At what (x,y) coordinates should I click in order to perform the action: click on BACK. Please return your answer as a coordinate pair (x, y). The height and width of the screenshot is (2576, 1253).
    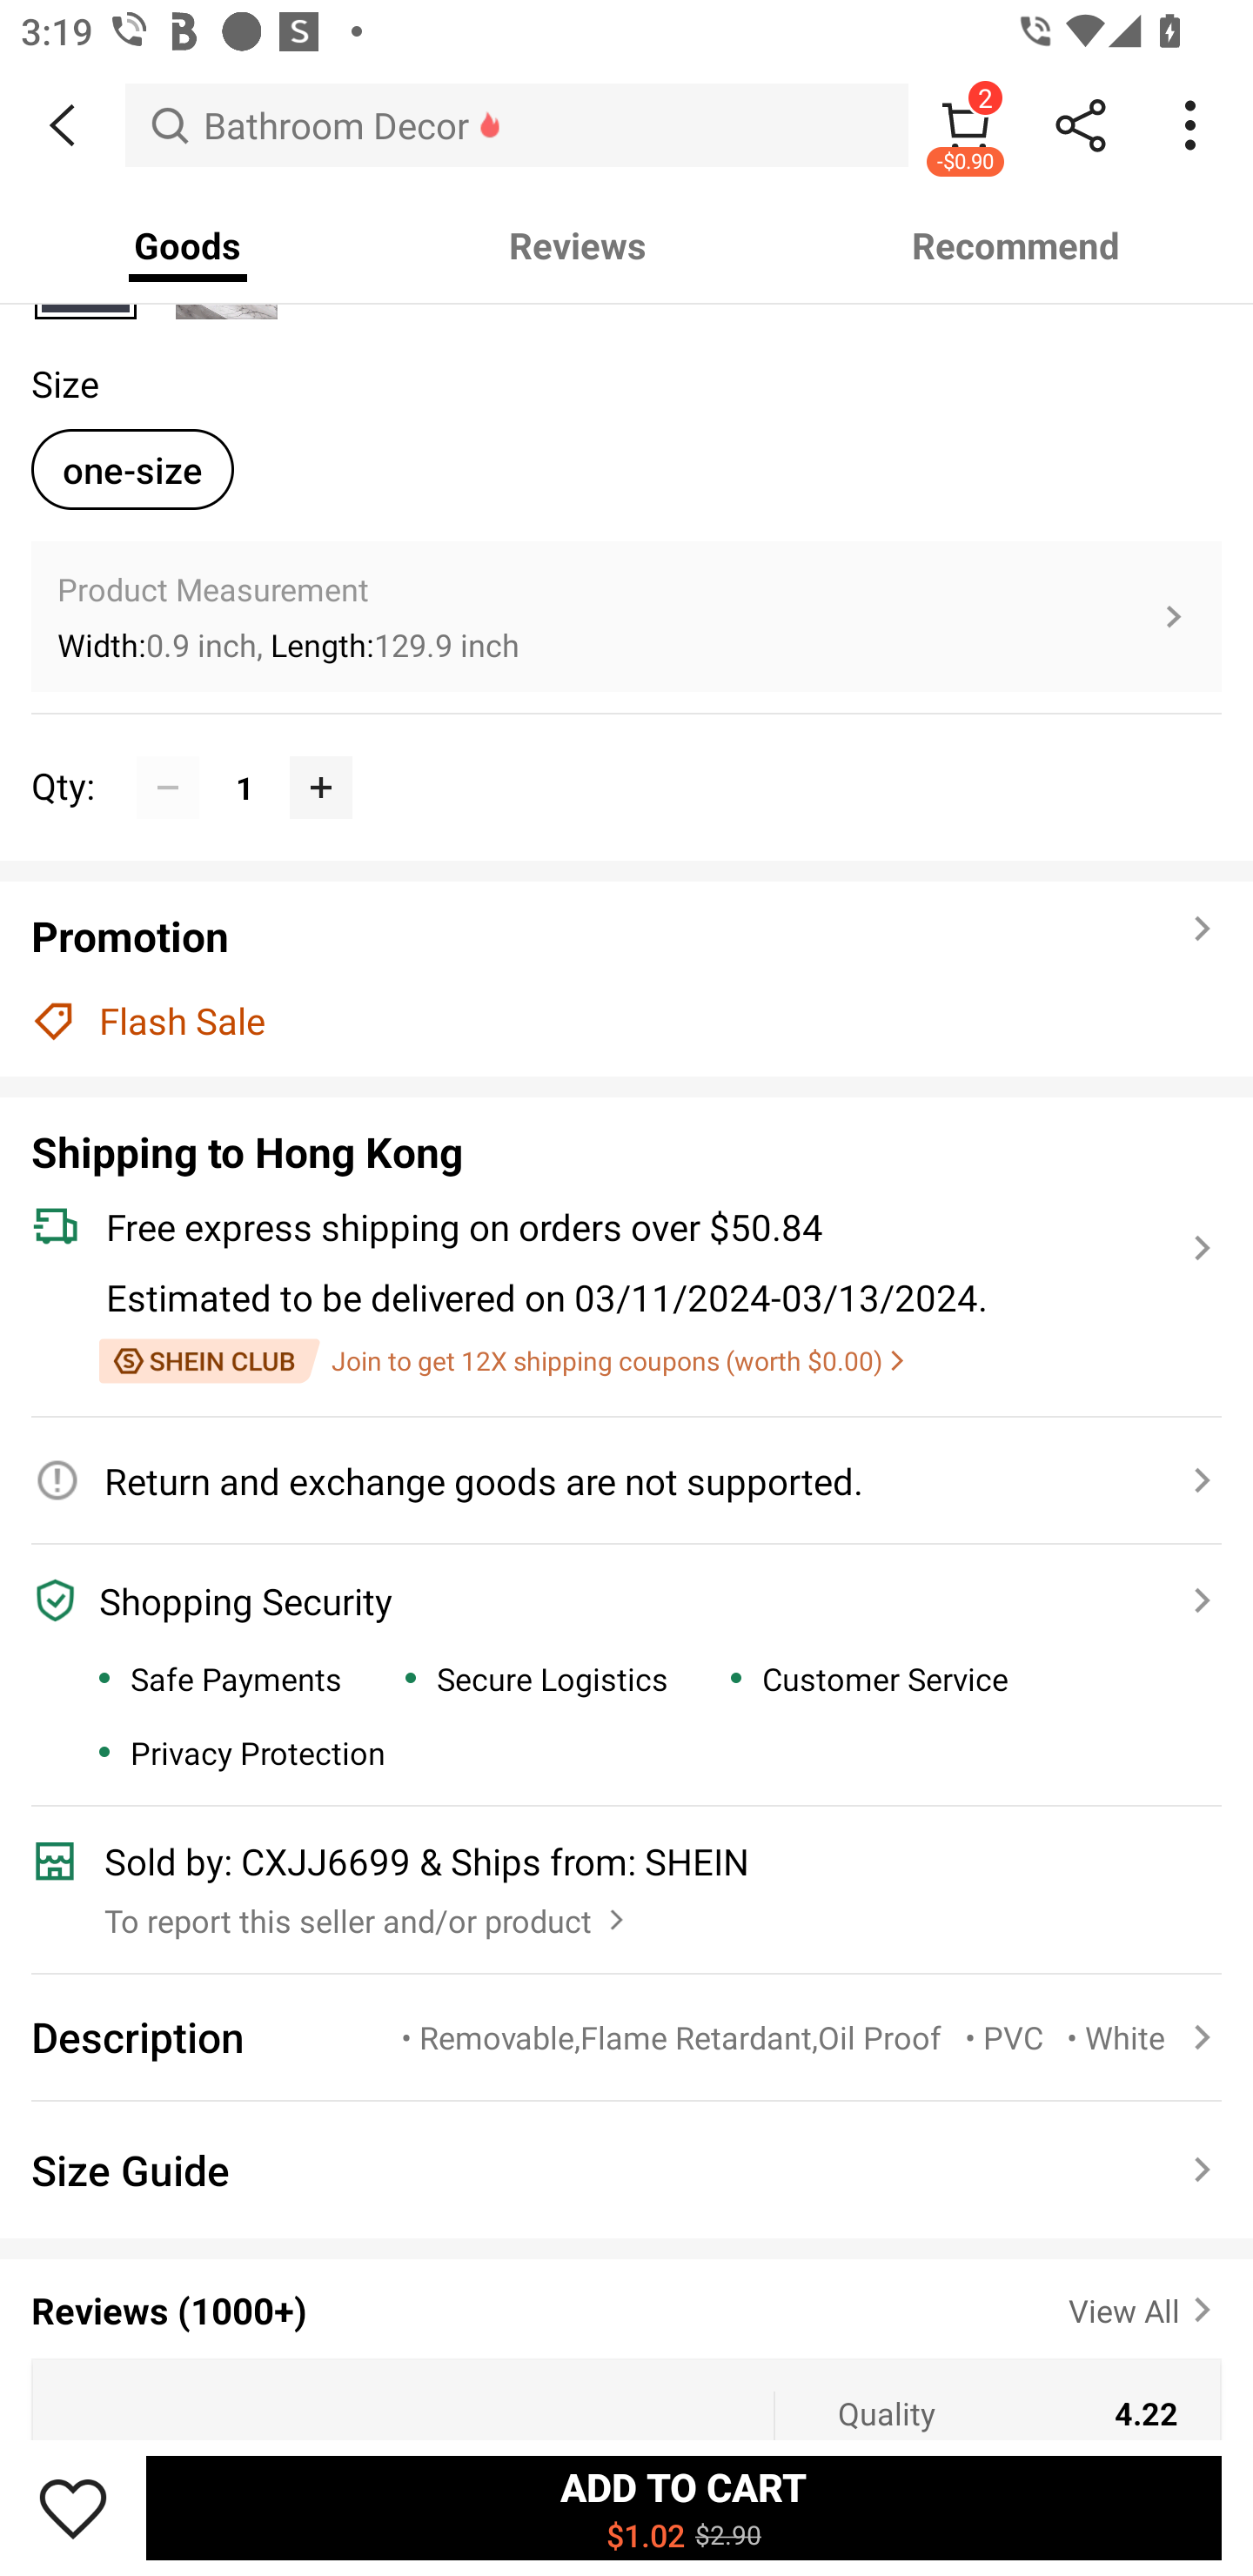
    Looking at the image, I should click on (63, 125).